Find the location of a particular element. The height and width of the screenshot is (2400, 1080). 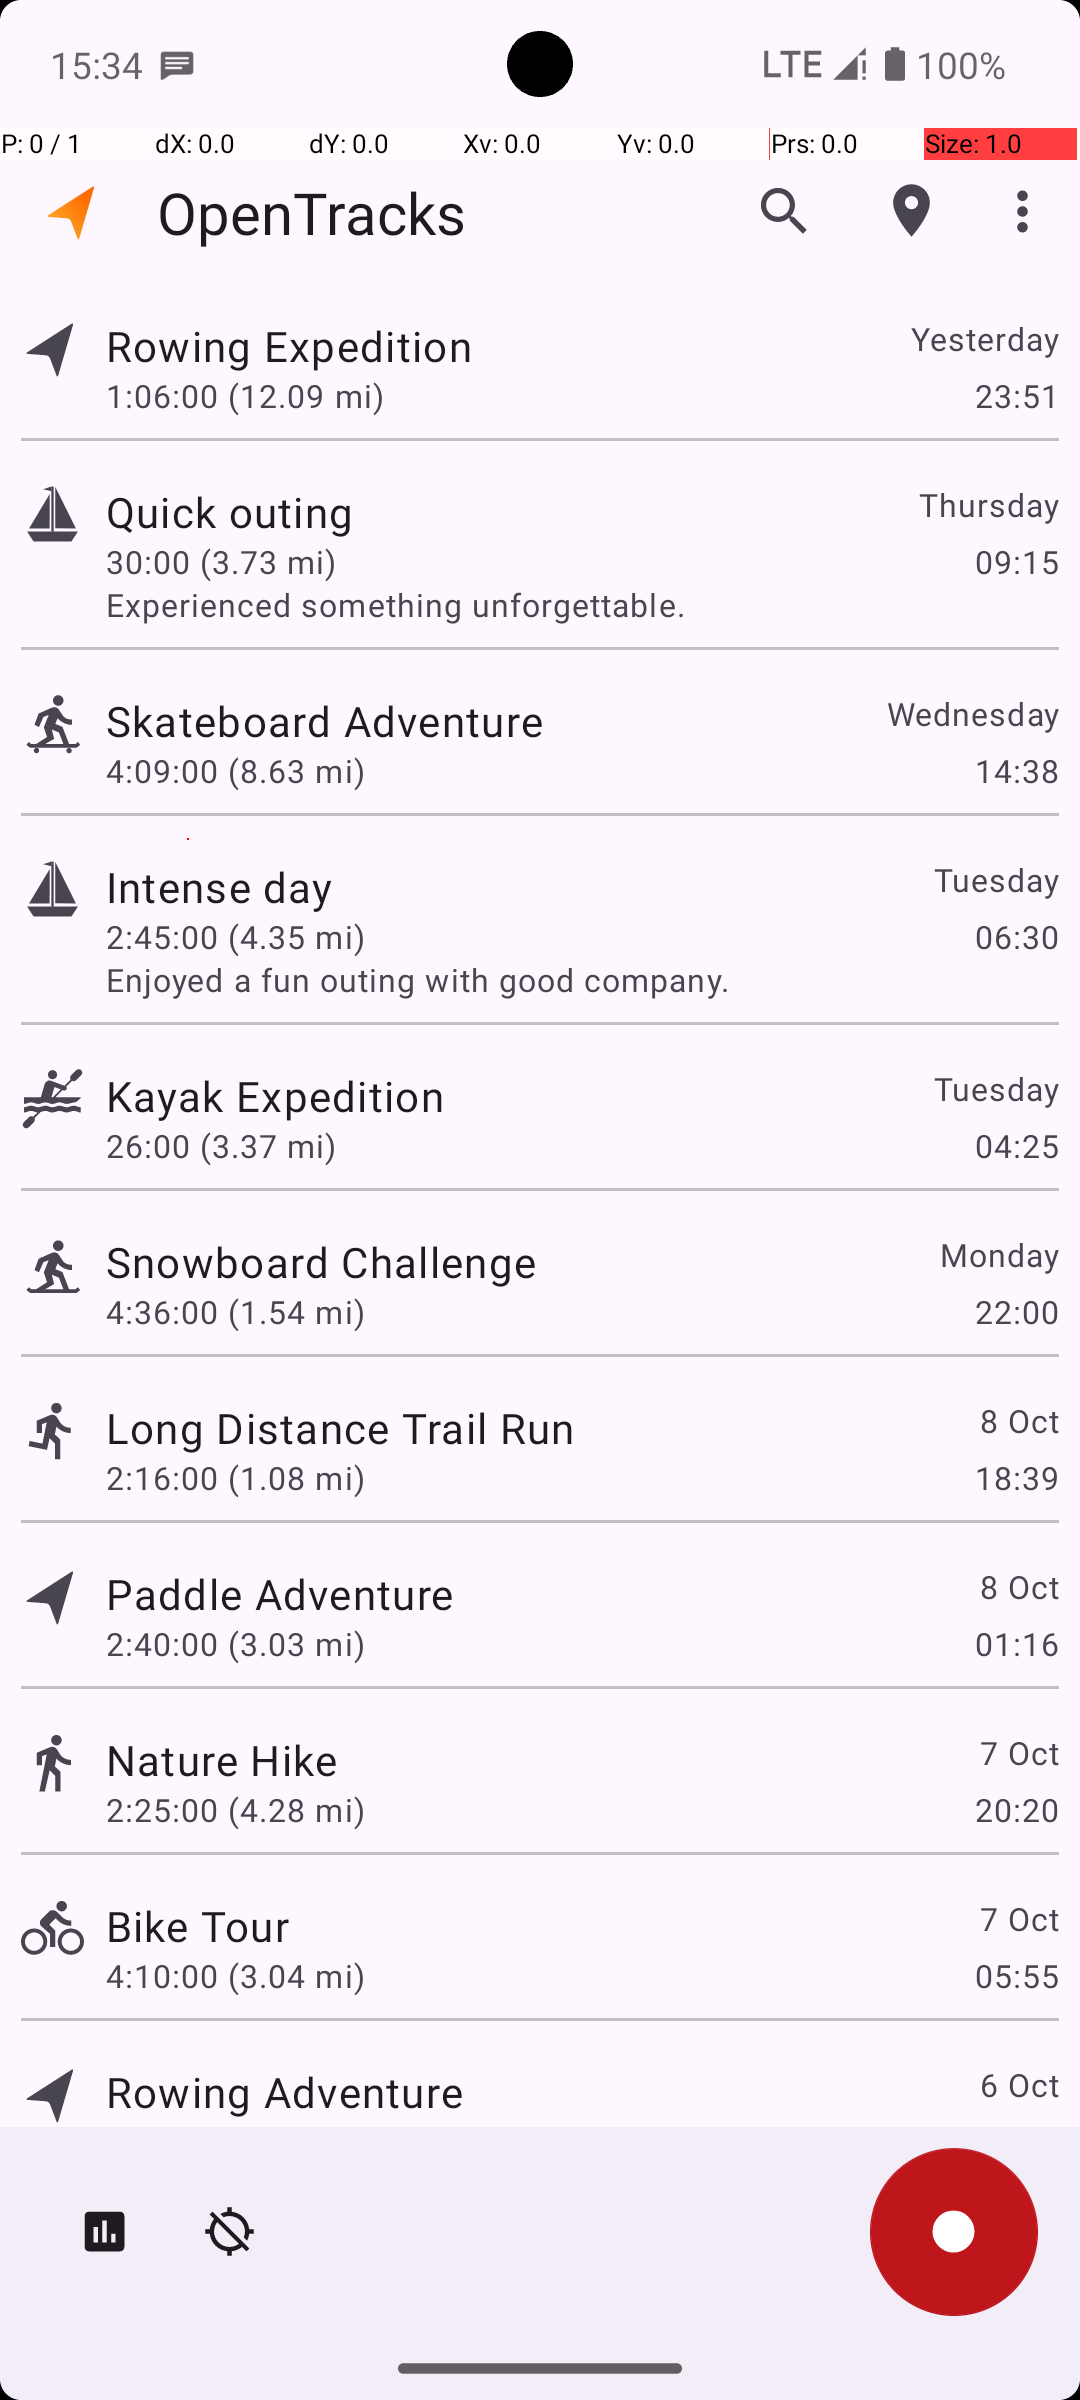

09:15 is located at coordinates (1016, 562).